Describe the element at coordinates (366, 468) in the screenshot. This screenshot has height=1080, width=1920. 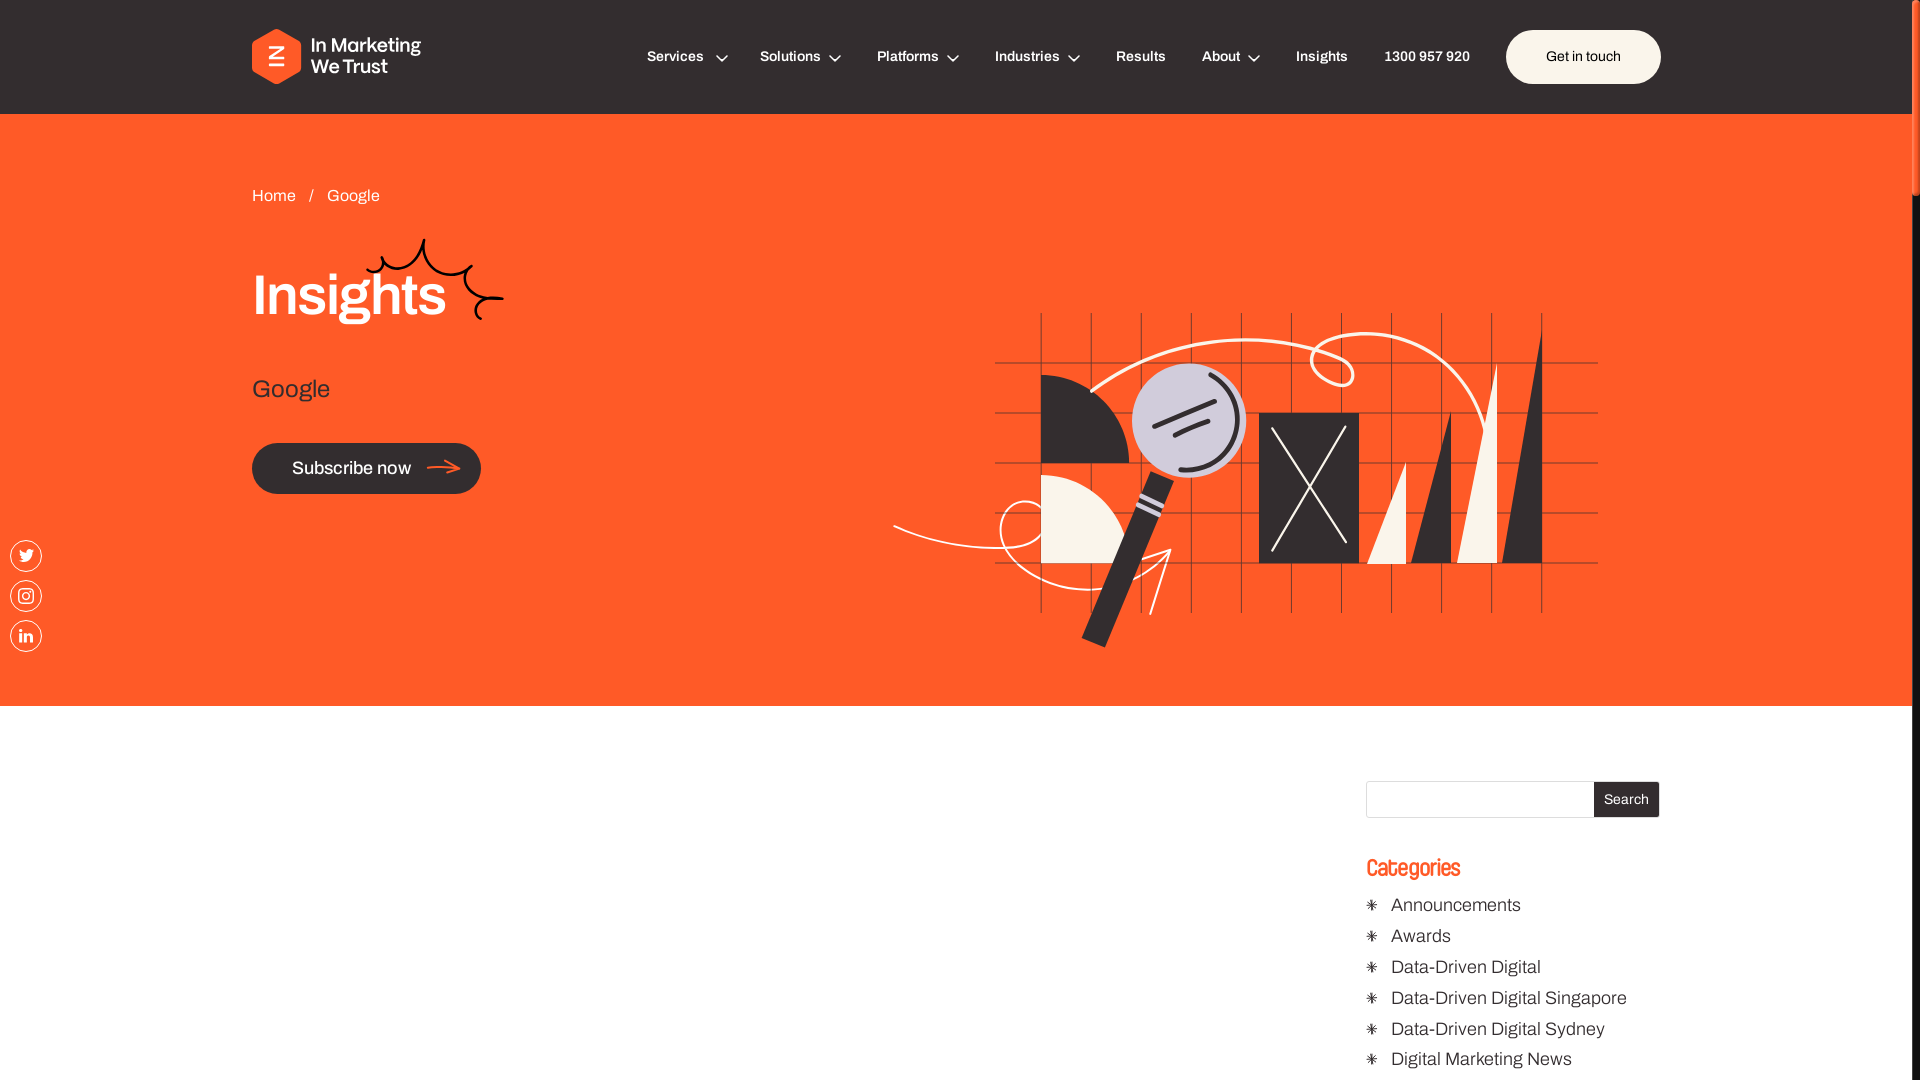
I see `Subscribe now` at that location.